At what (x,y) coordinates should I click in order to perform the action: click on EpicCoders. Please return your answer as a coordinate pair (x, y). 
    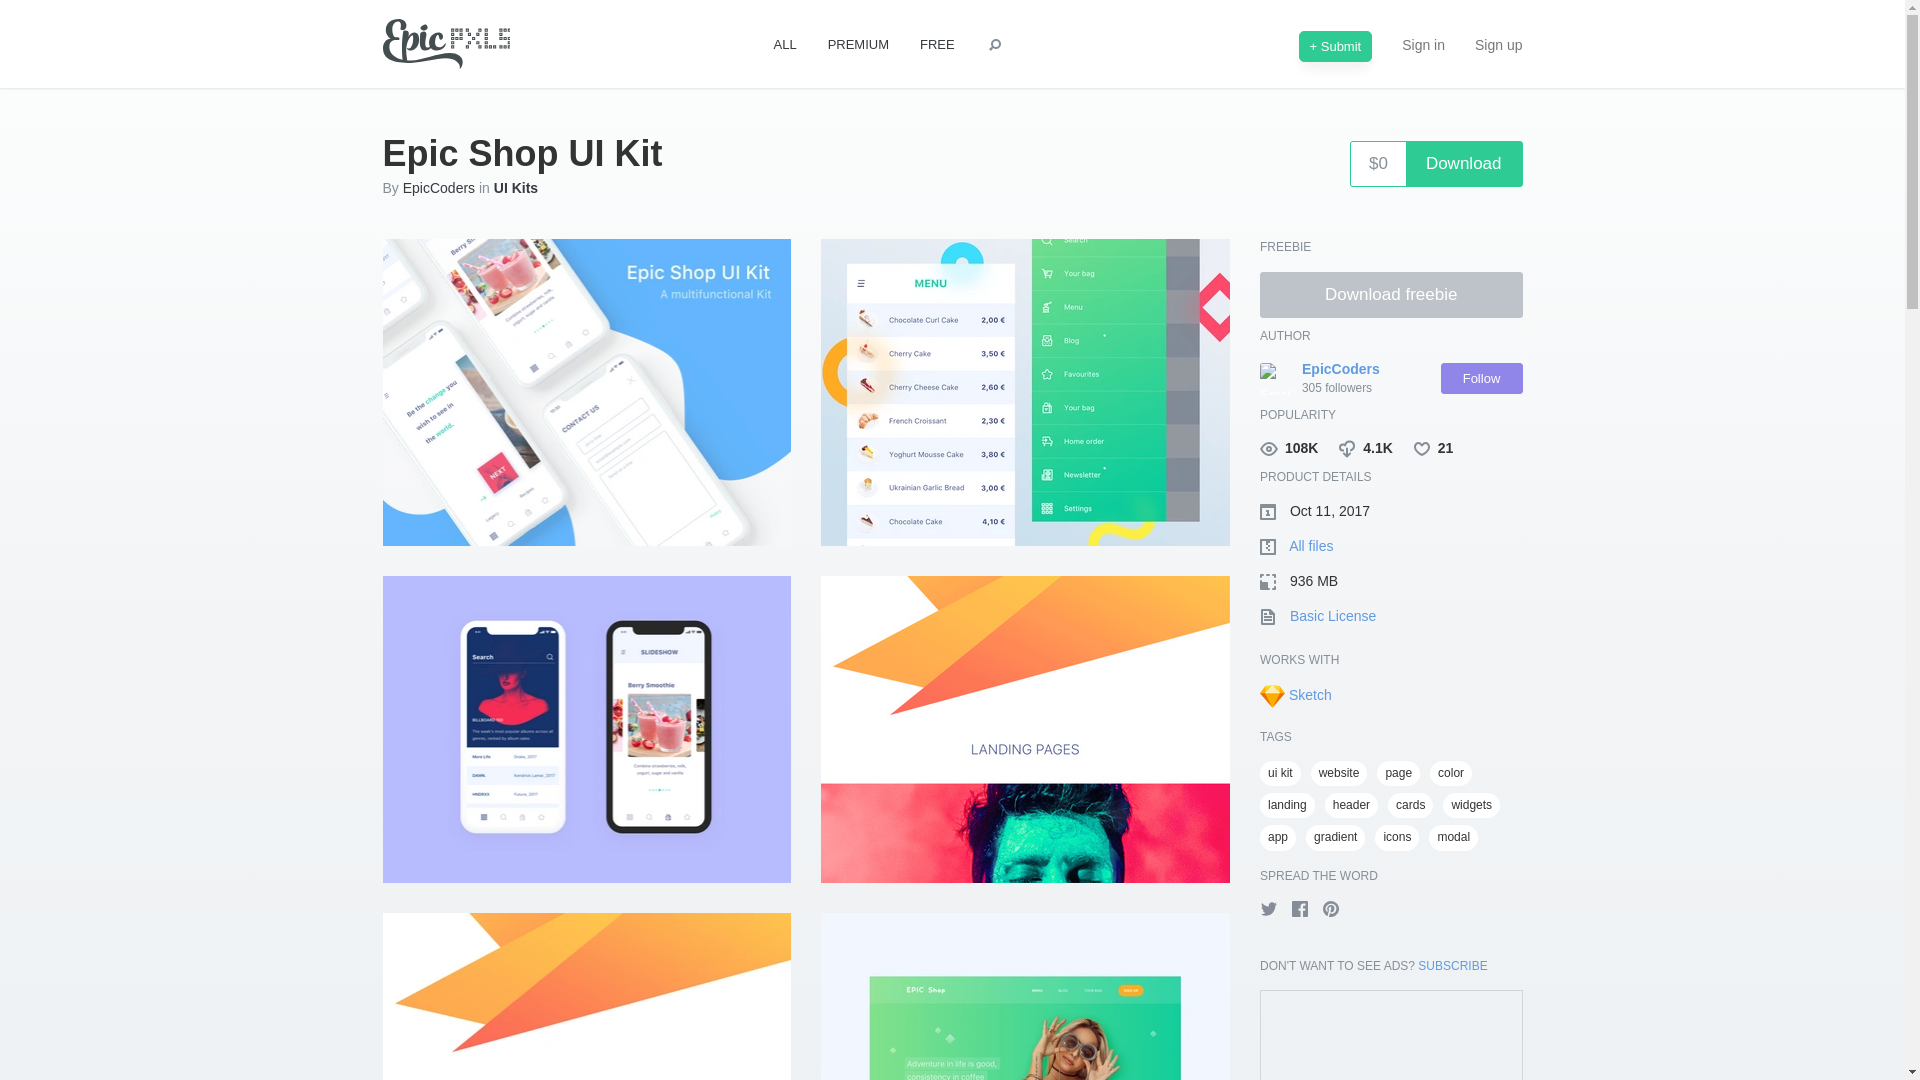
    Looking at the image, I should click on (1340, 370).